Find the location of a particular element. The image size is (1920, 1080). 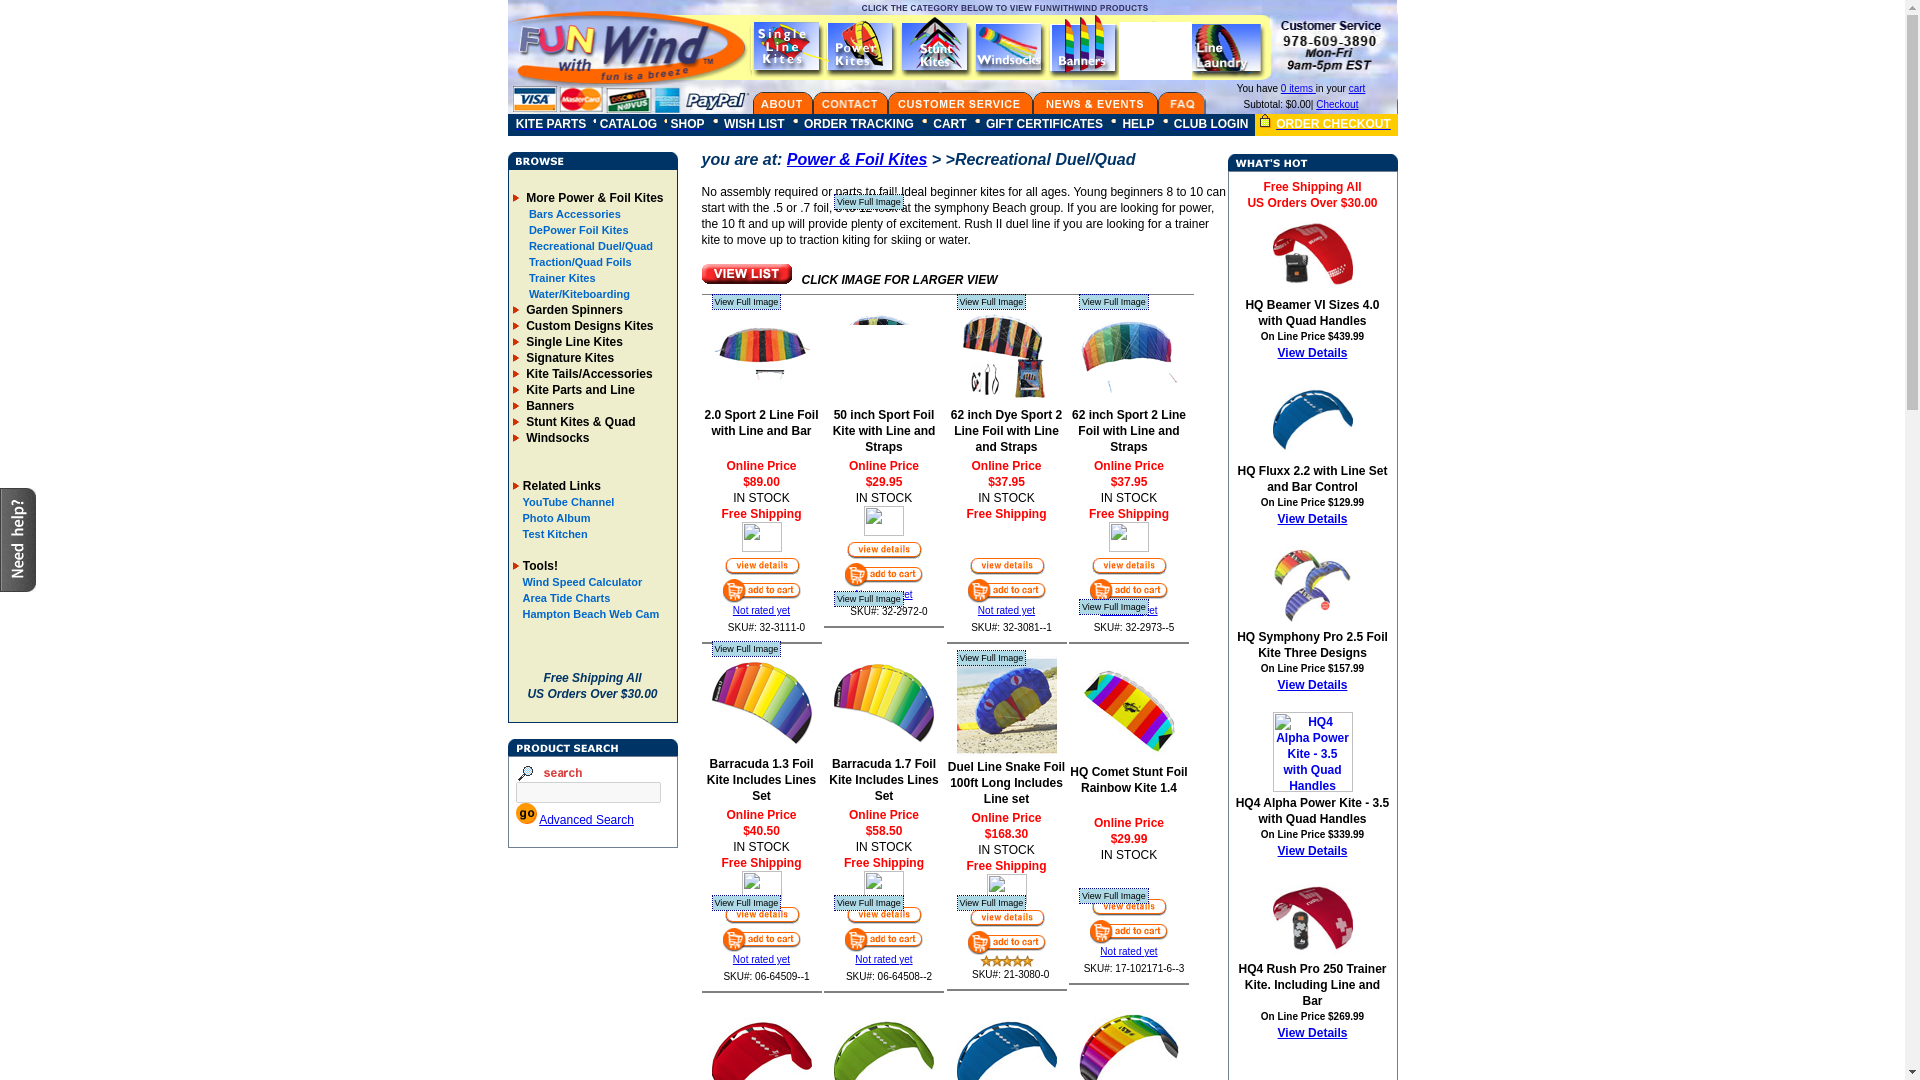

SHOP is located at coordinates (687, 123).